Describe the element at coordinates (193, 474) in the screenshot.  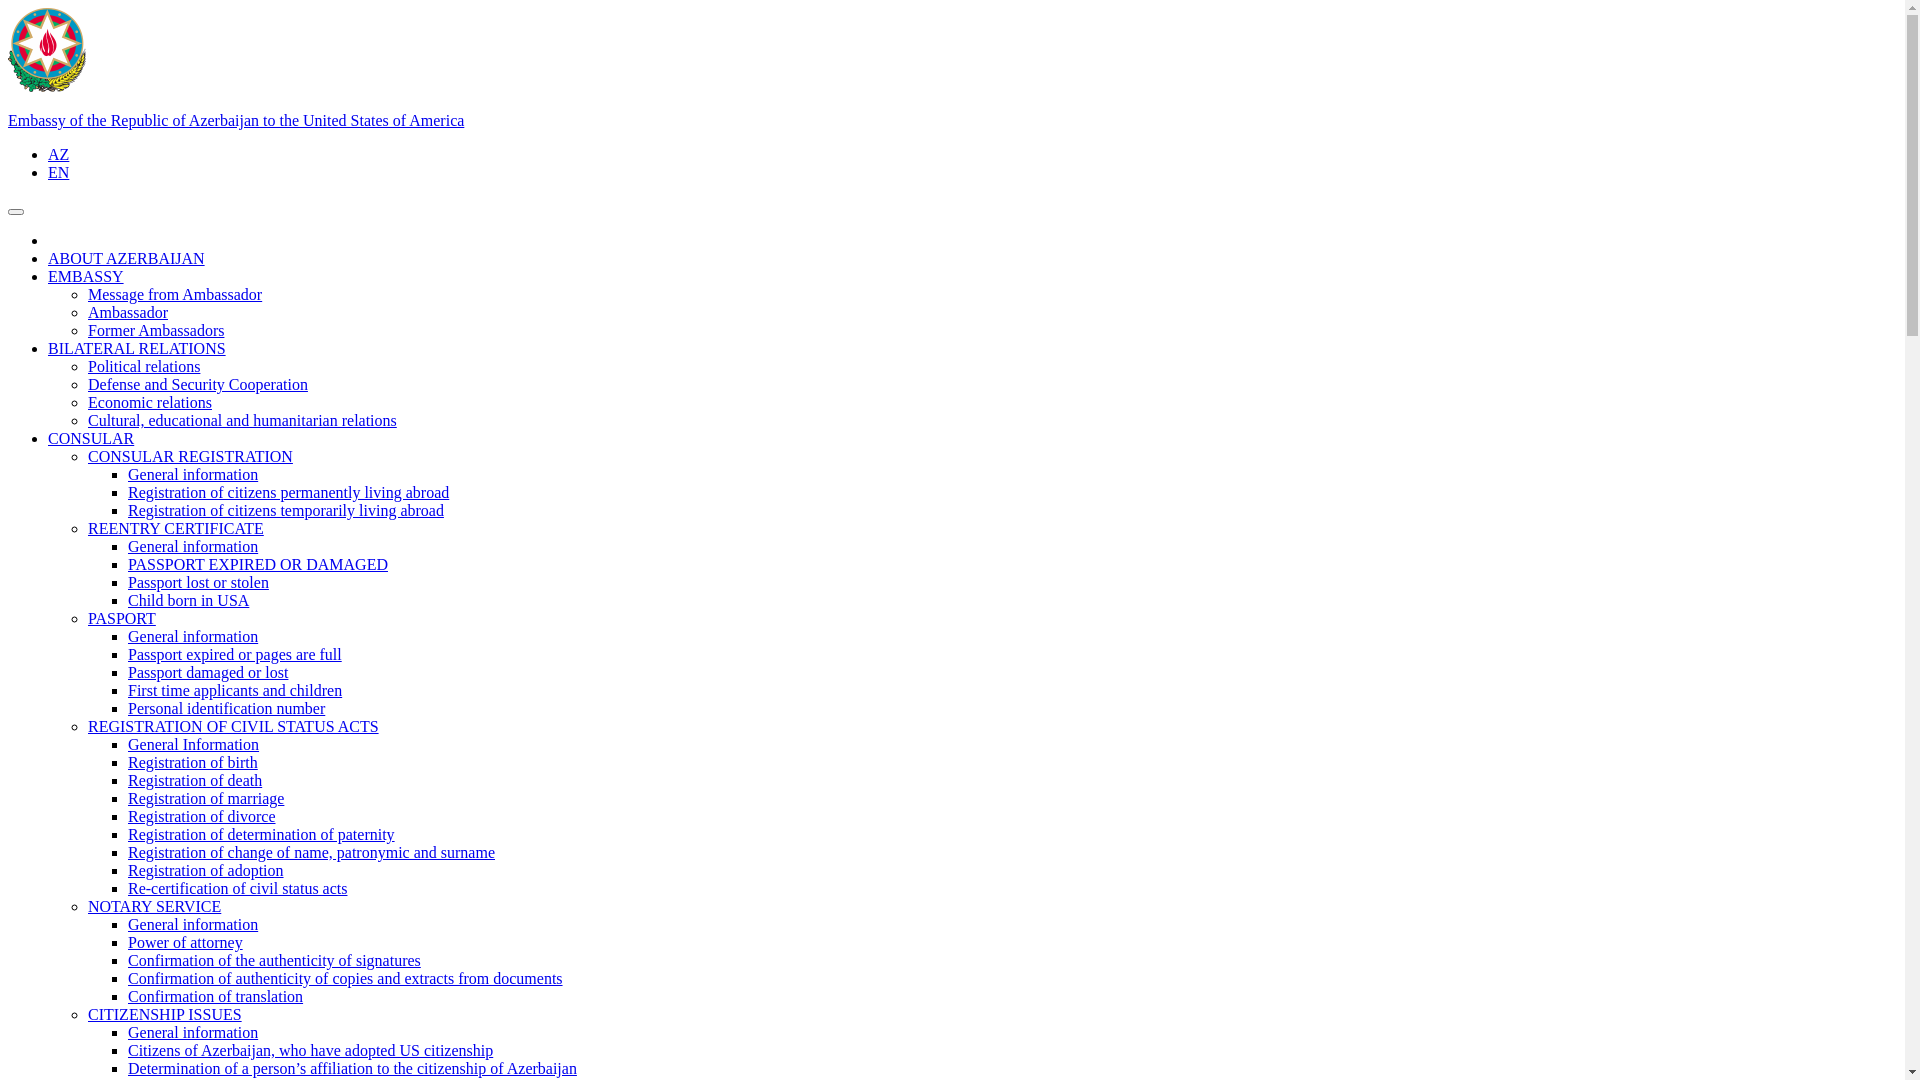
I see `General information` at that location.